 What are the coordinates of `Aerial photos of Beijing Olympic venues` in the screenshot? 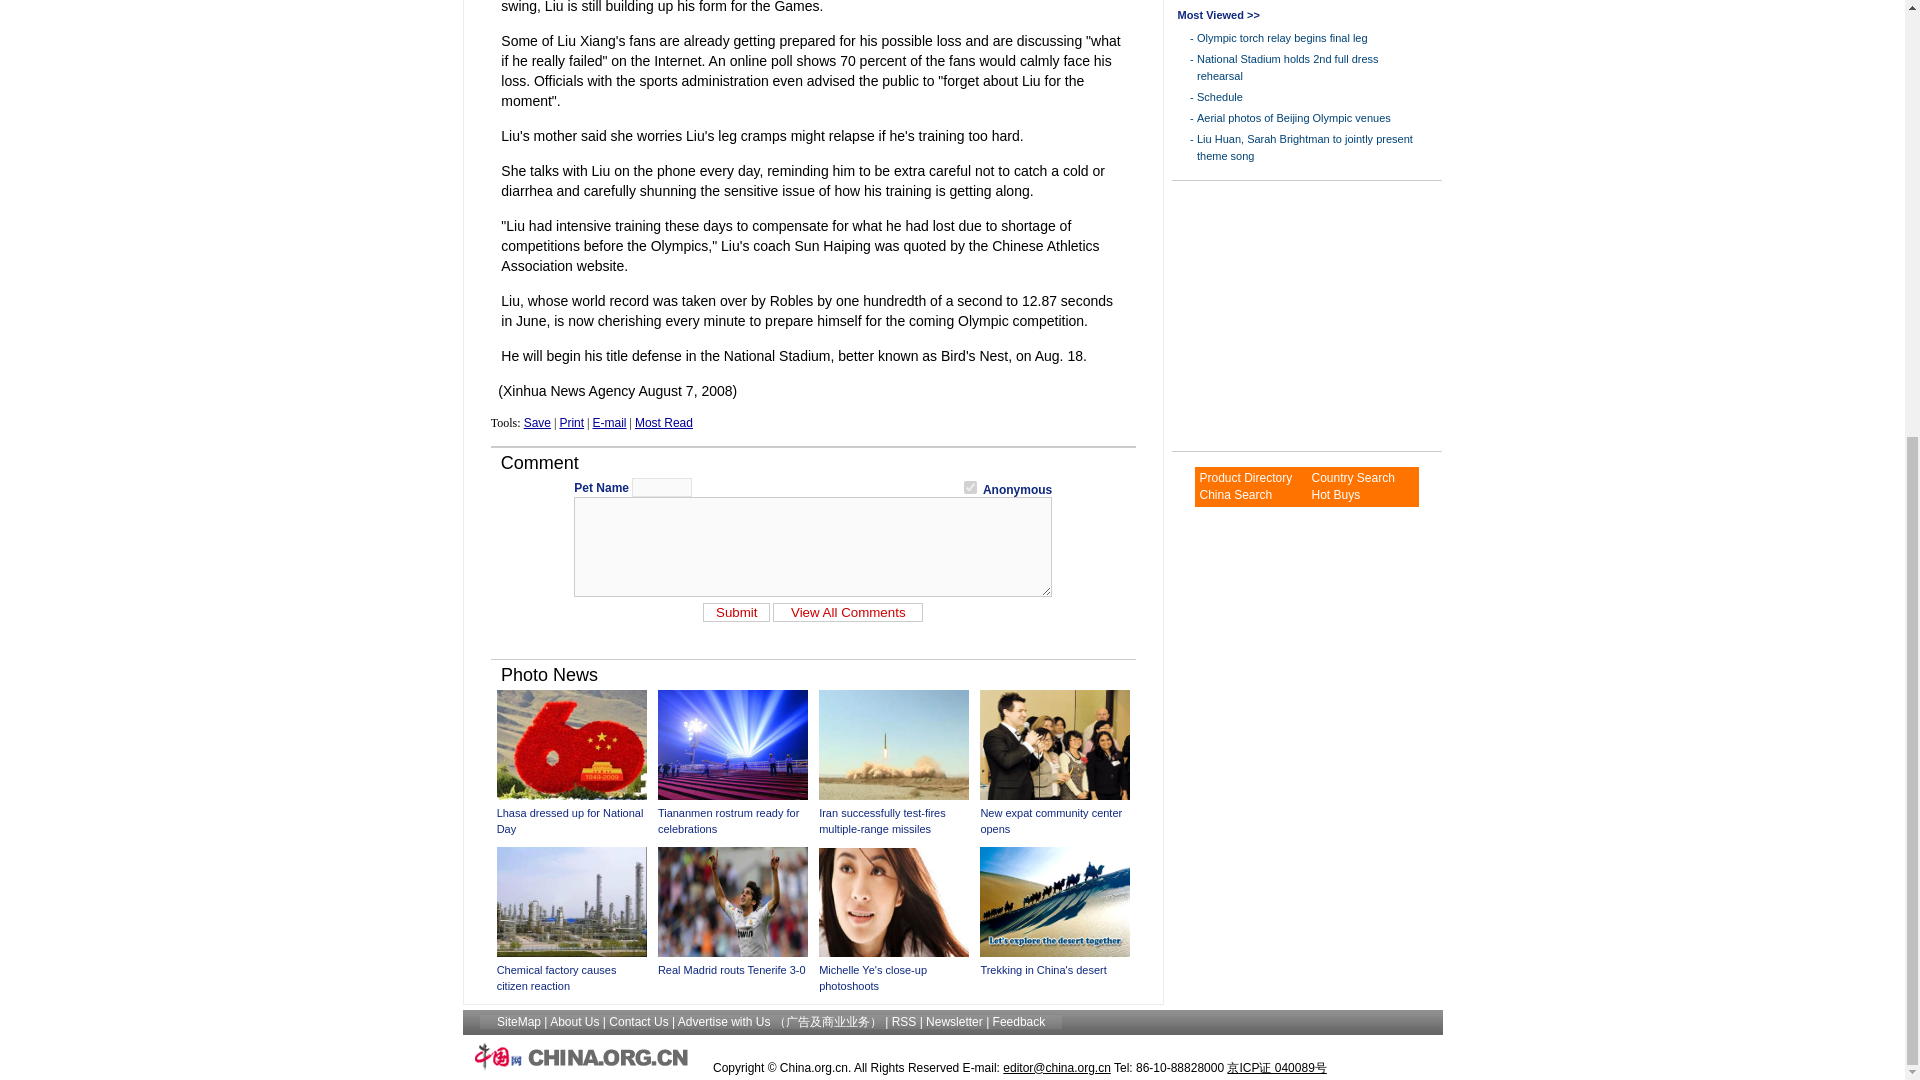 It's located at (1293, 118).